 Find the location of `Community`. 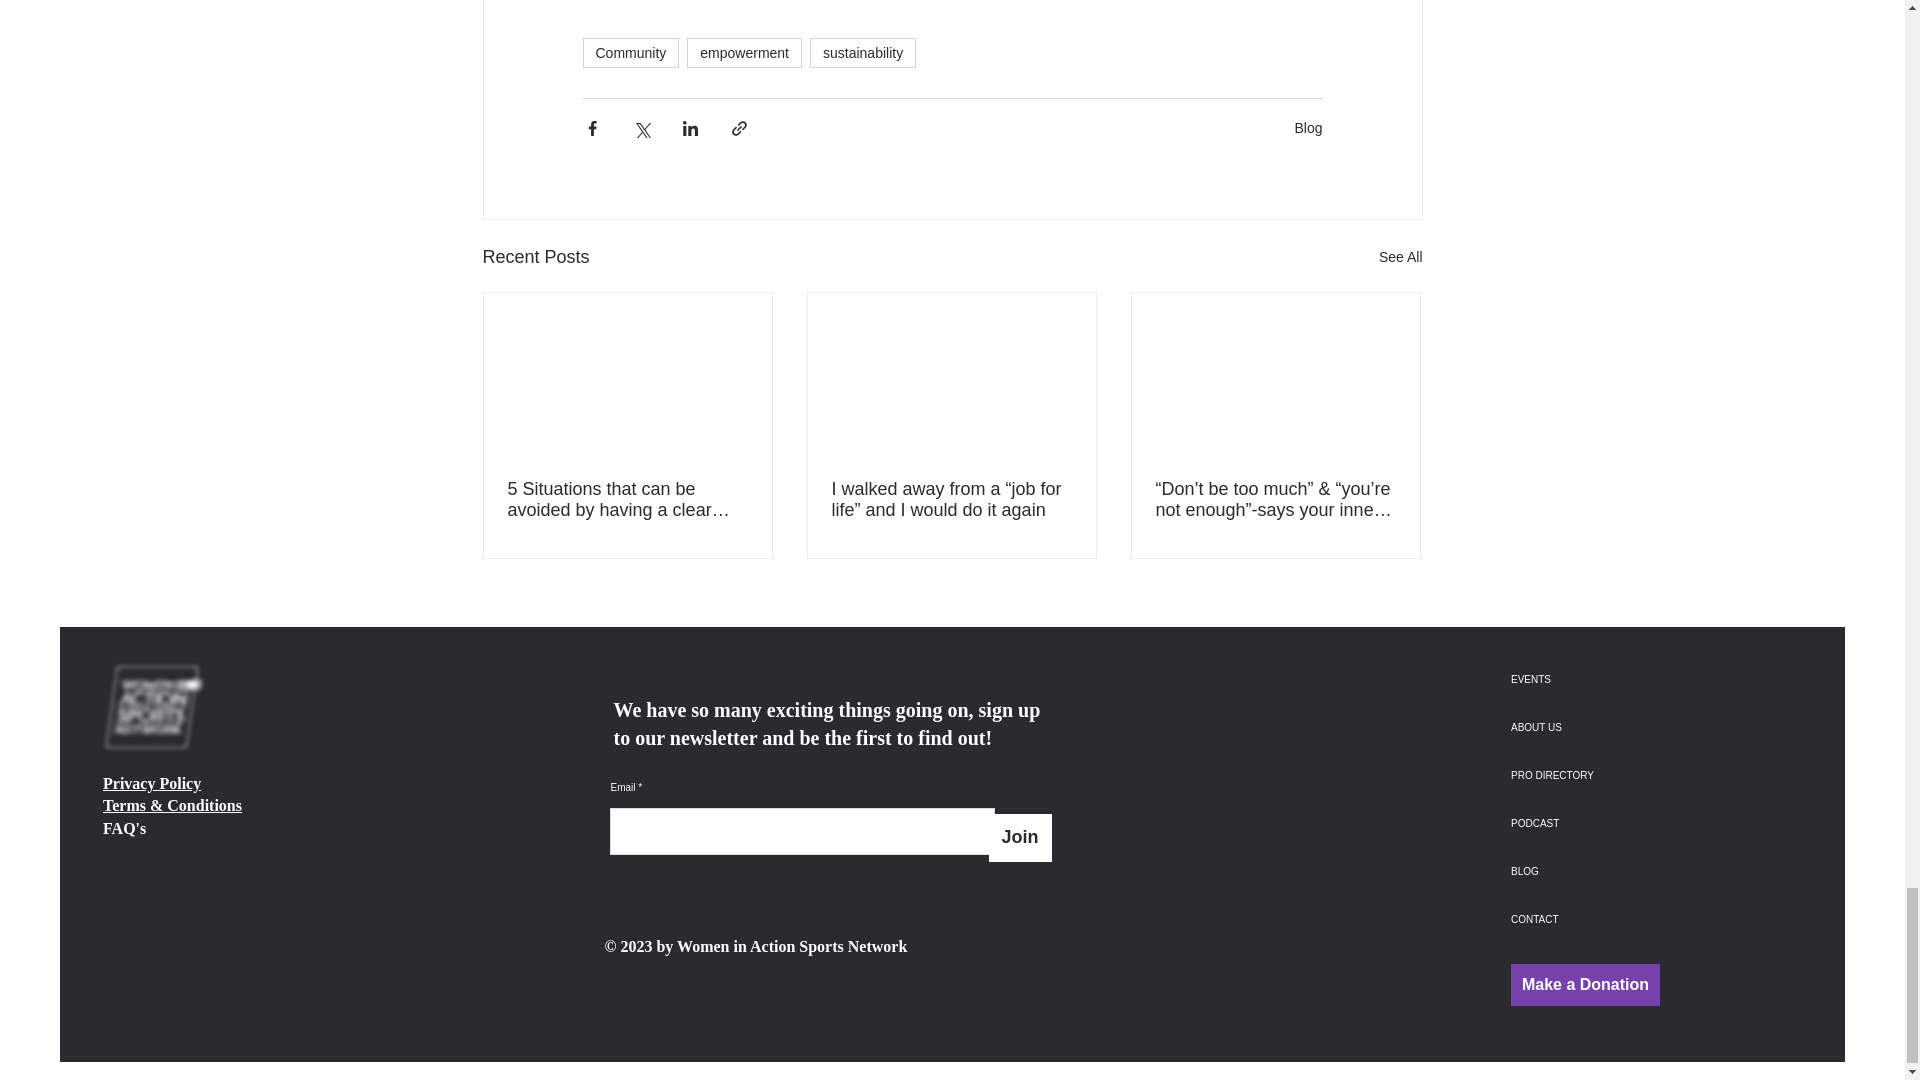

Community is located at coordinates (630, 52).